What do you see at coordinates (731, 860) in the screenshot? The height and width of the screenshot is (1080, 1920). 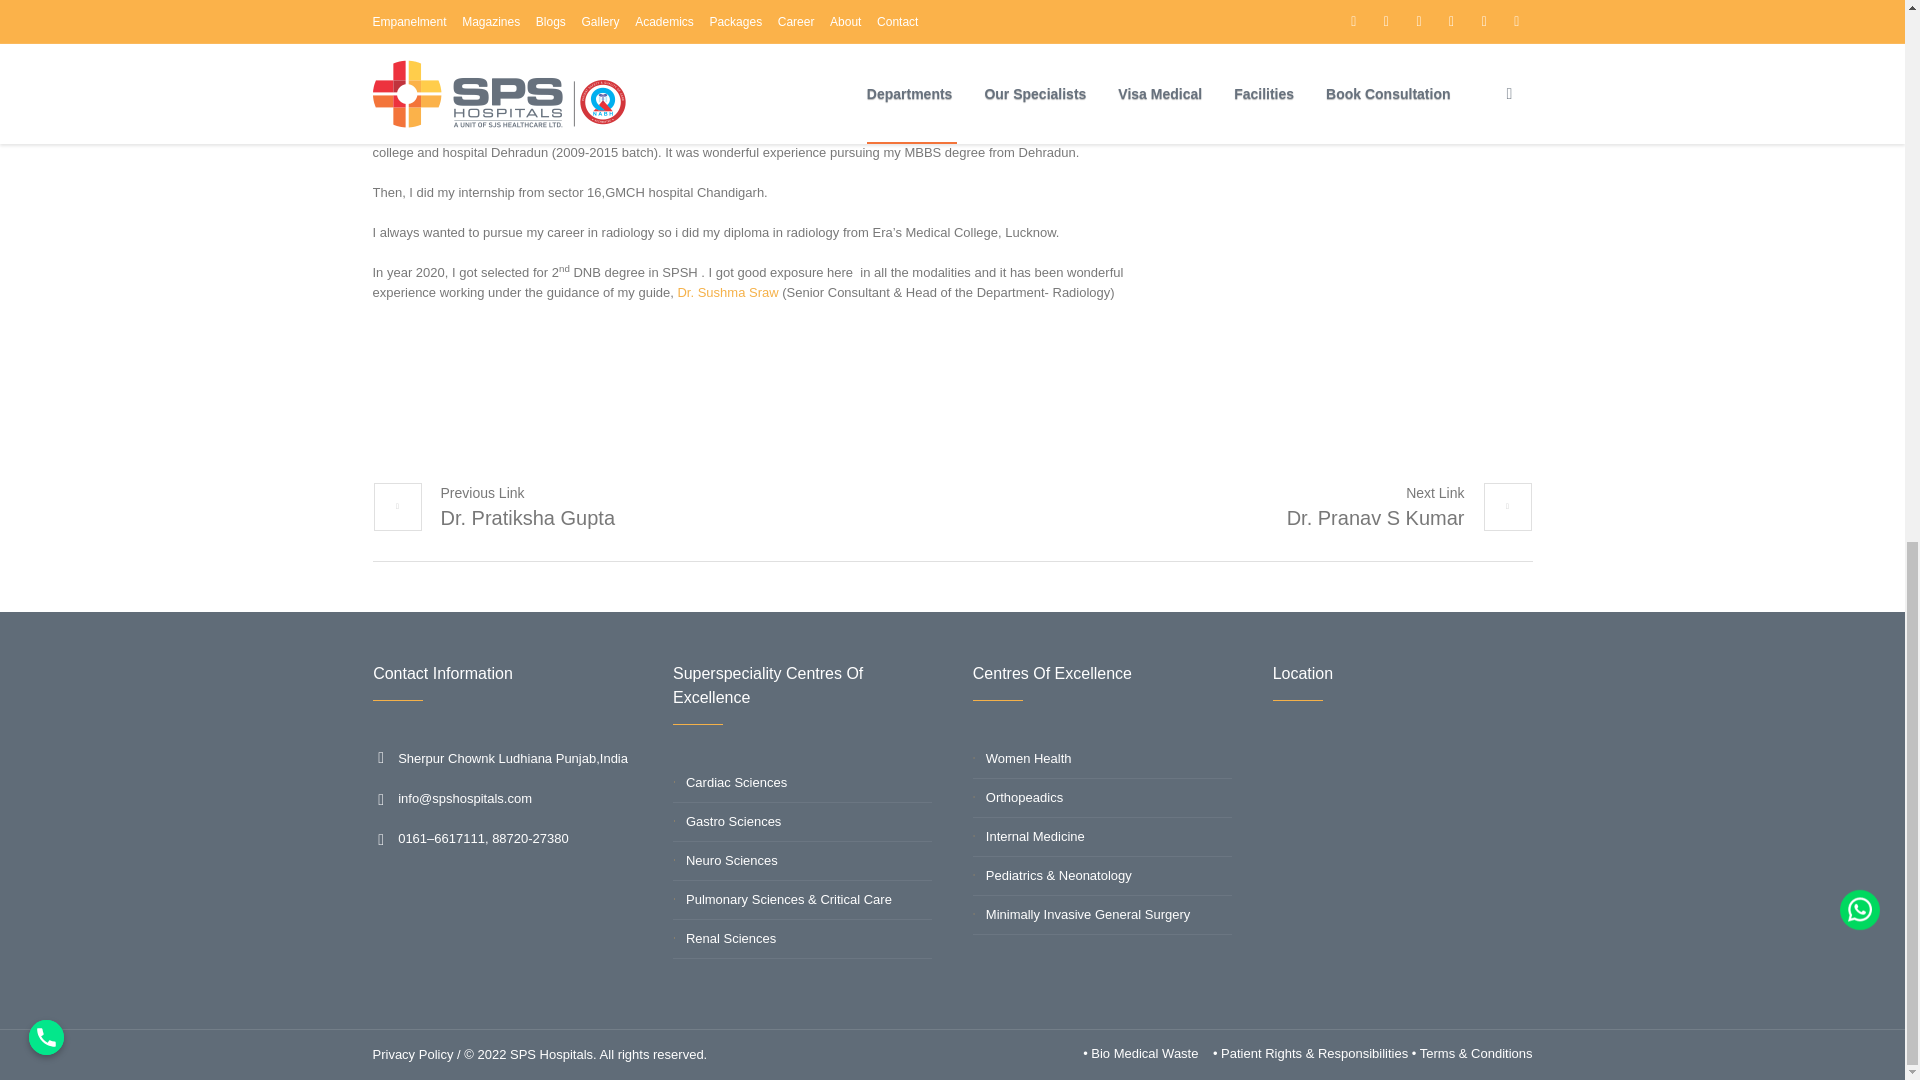 I see `Neuro Sciences` at bounding box center [731, 860].